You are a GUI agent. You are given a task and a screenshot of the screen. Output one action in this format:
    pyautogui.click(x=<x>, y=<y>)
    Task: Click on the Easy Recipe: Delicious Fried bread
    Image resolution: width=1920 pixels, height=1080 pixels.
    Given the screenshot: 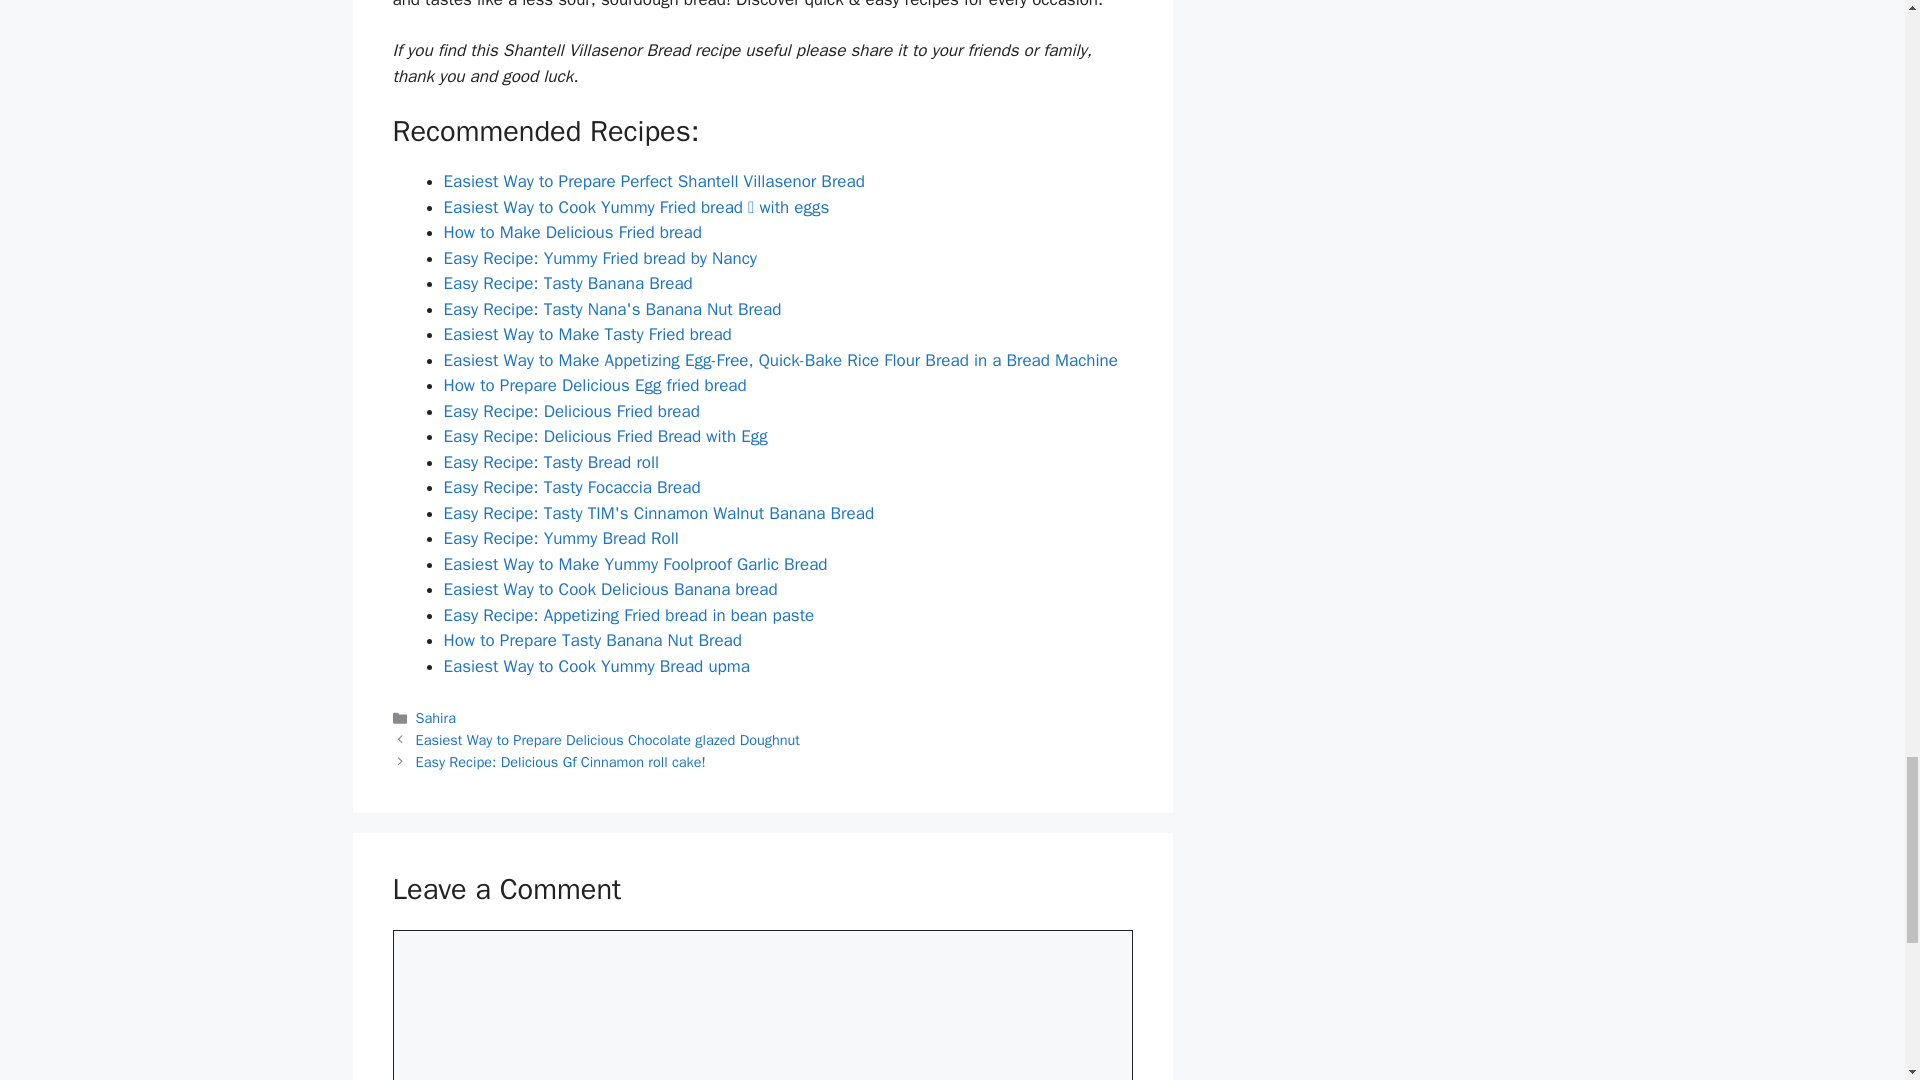 What is the action you would take?
    pyautogui.click(x=572, y=411)
    